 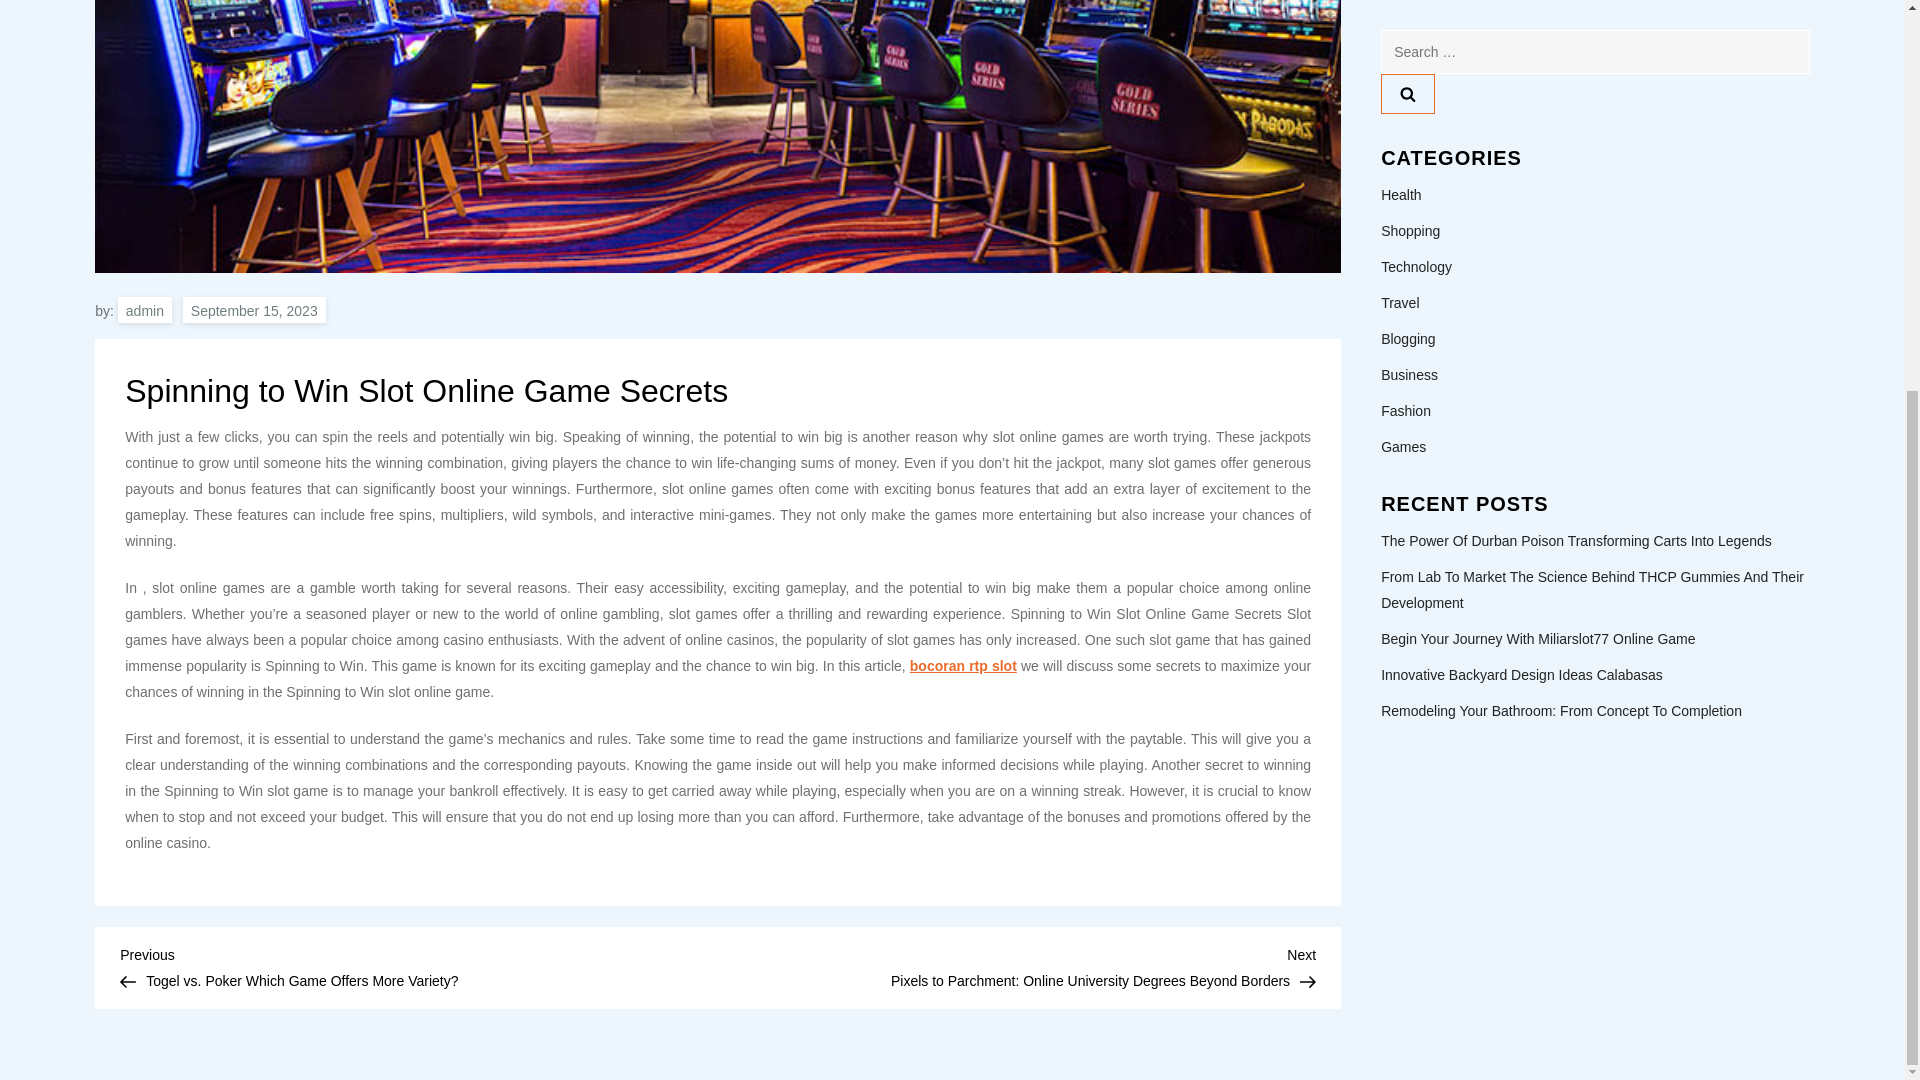 What do you see at coordinates (144, 310) in the screenshot?
I see `admin` at bounding box center [144, 310].